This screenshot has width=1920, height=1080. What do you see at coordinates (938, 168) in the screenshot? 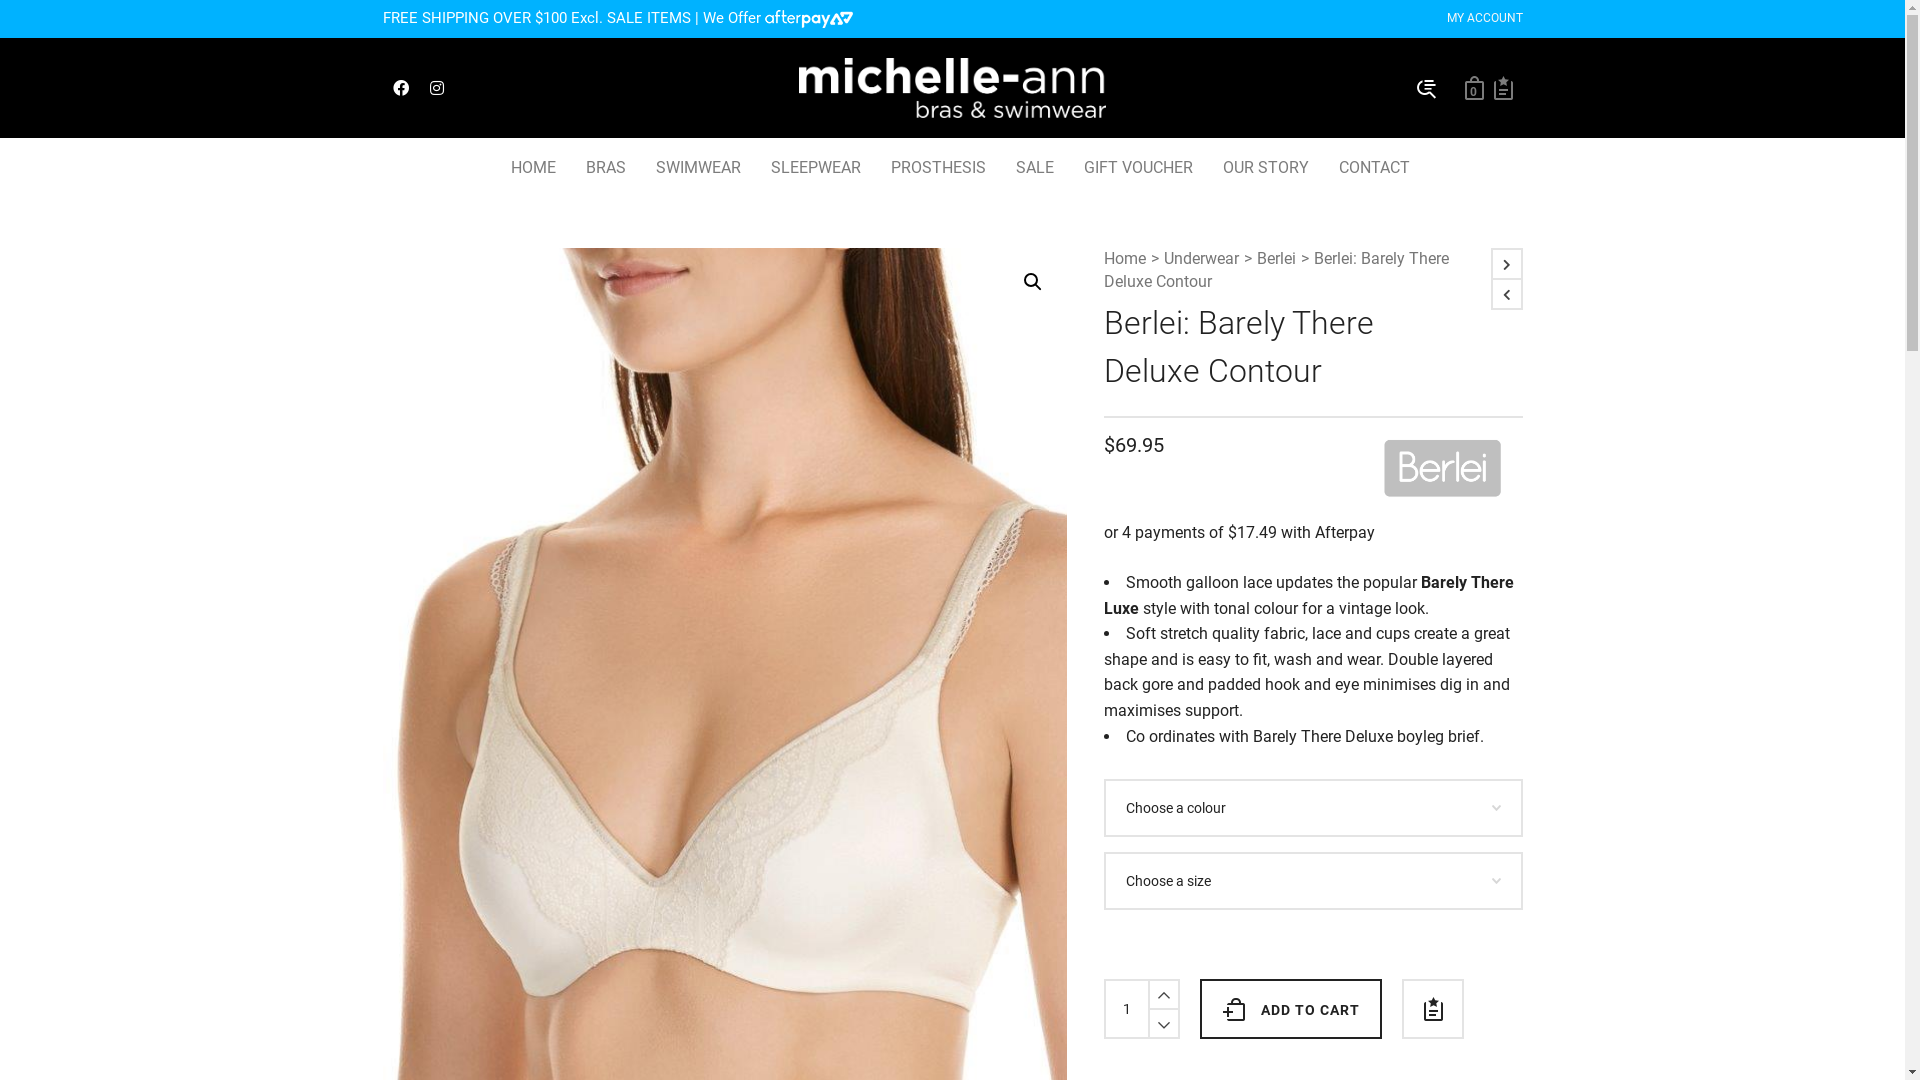
I see `PROSTHESIS` at bounding box center [938, 168].